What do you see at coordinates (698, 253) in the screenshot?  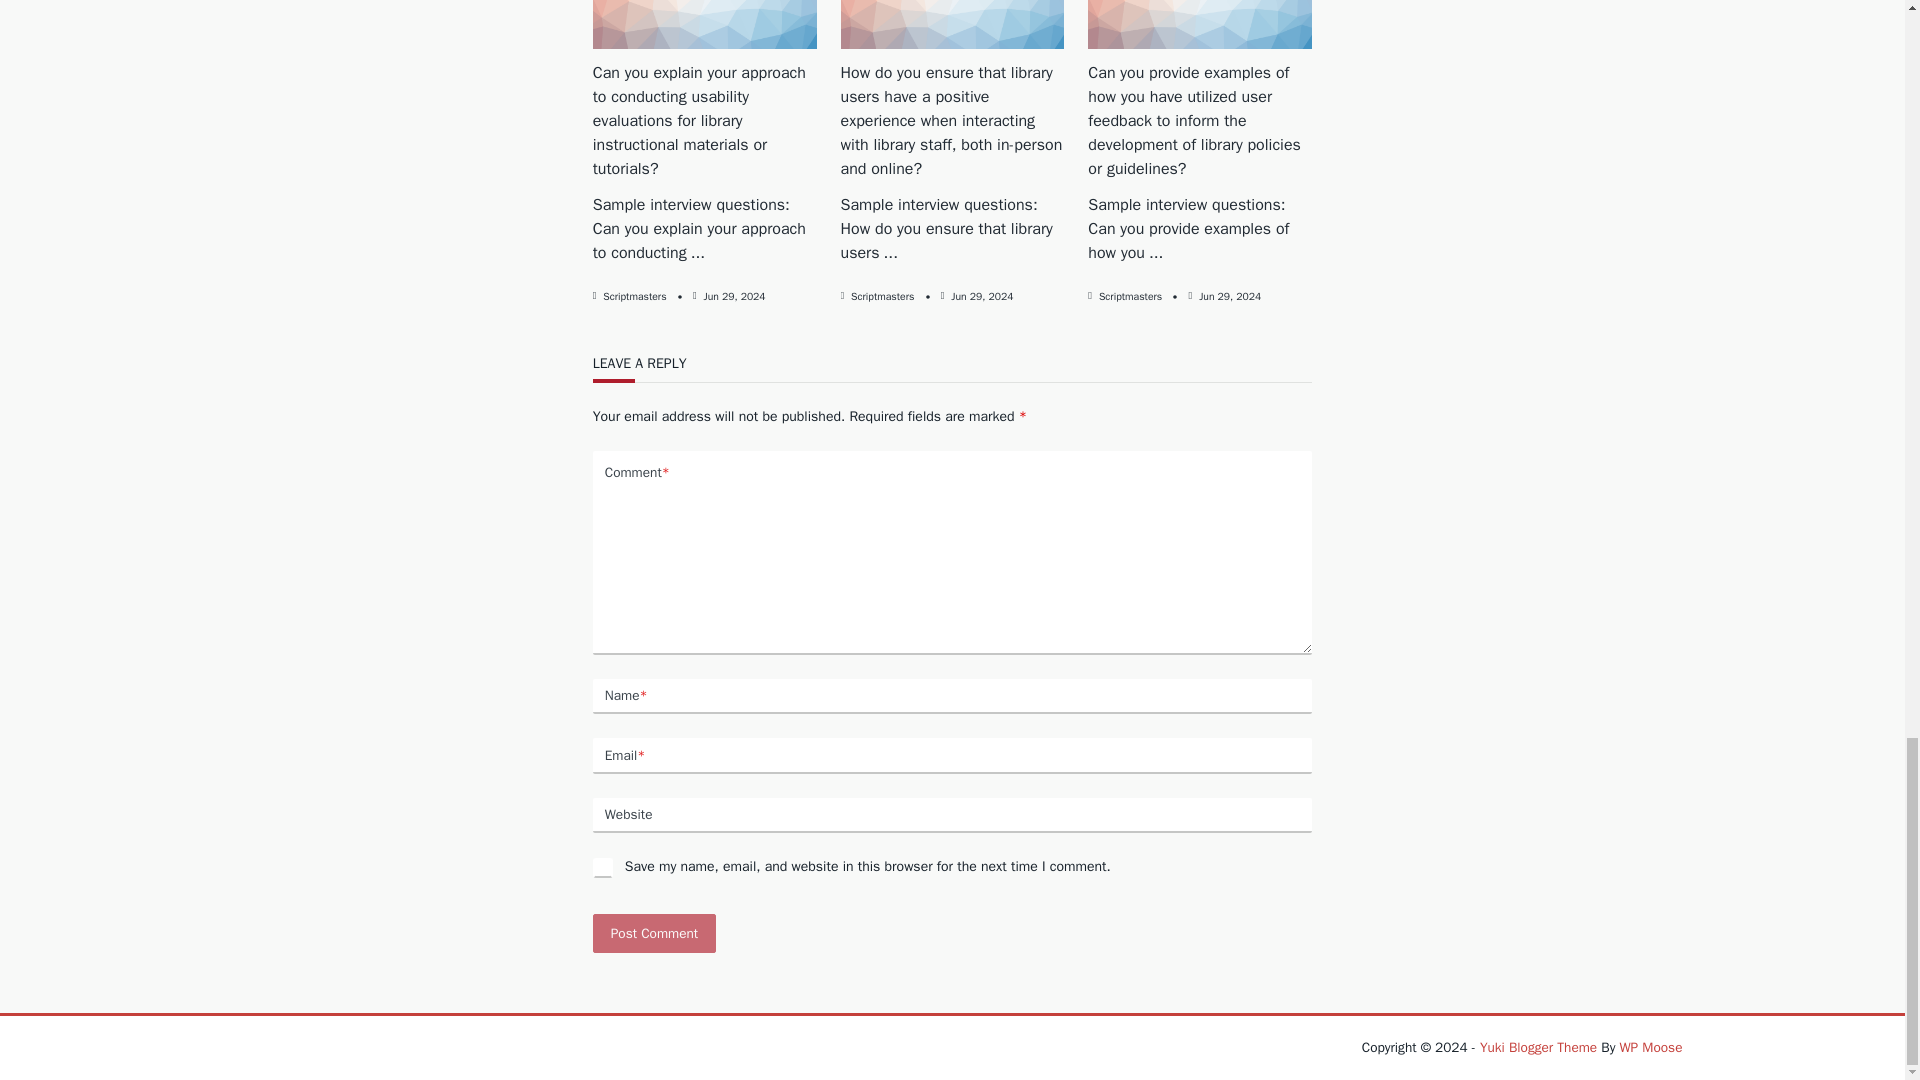 I see `...` at bounding box center [698, 253].